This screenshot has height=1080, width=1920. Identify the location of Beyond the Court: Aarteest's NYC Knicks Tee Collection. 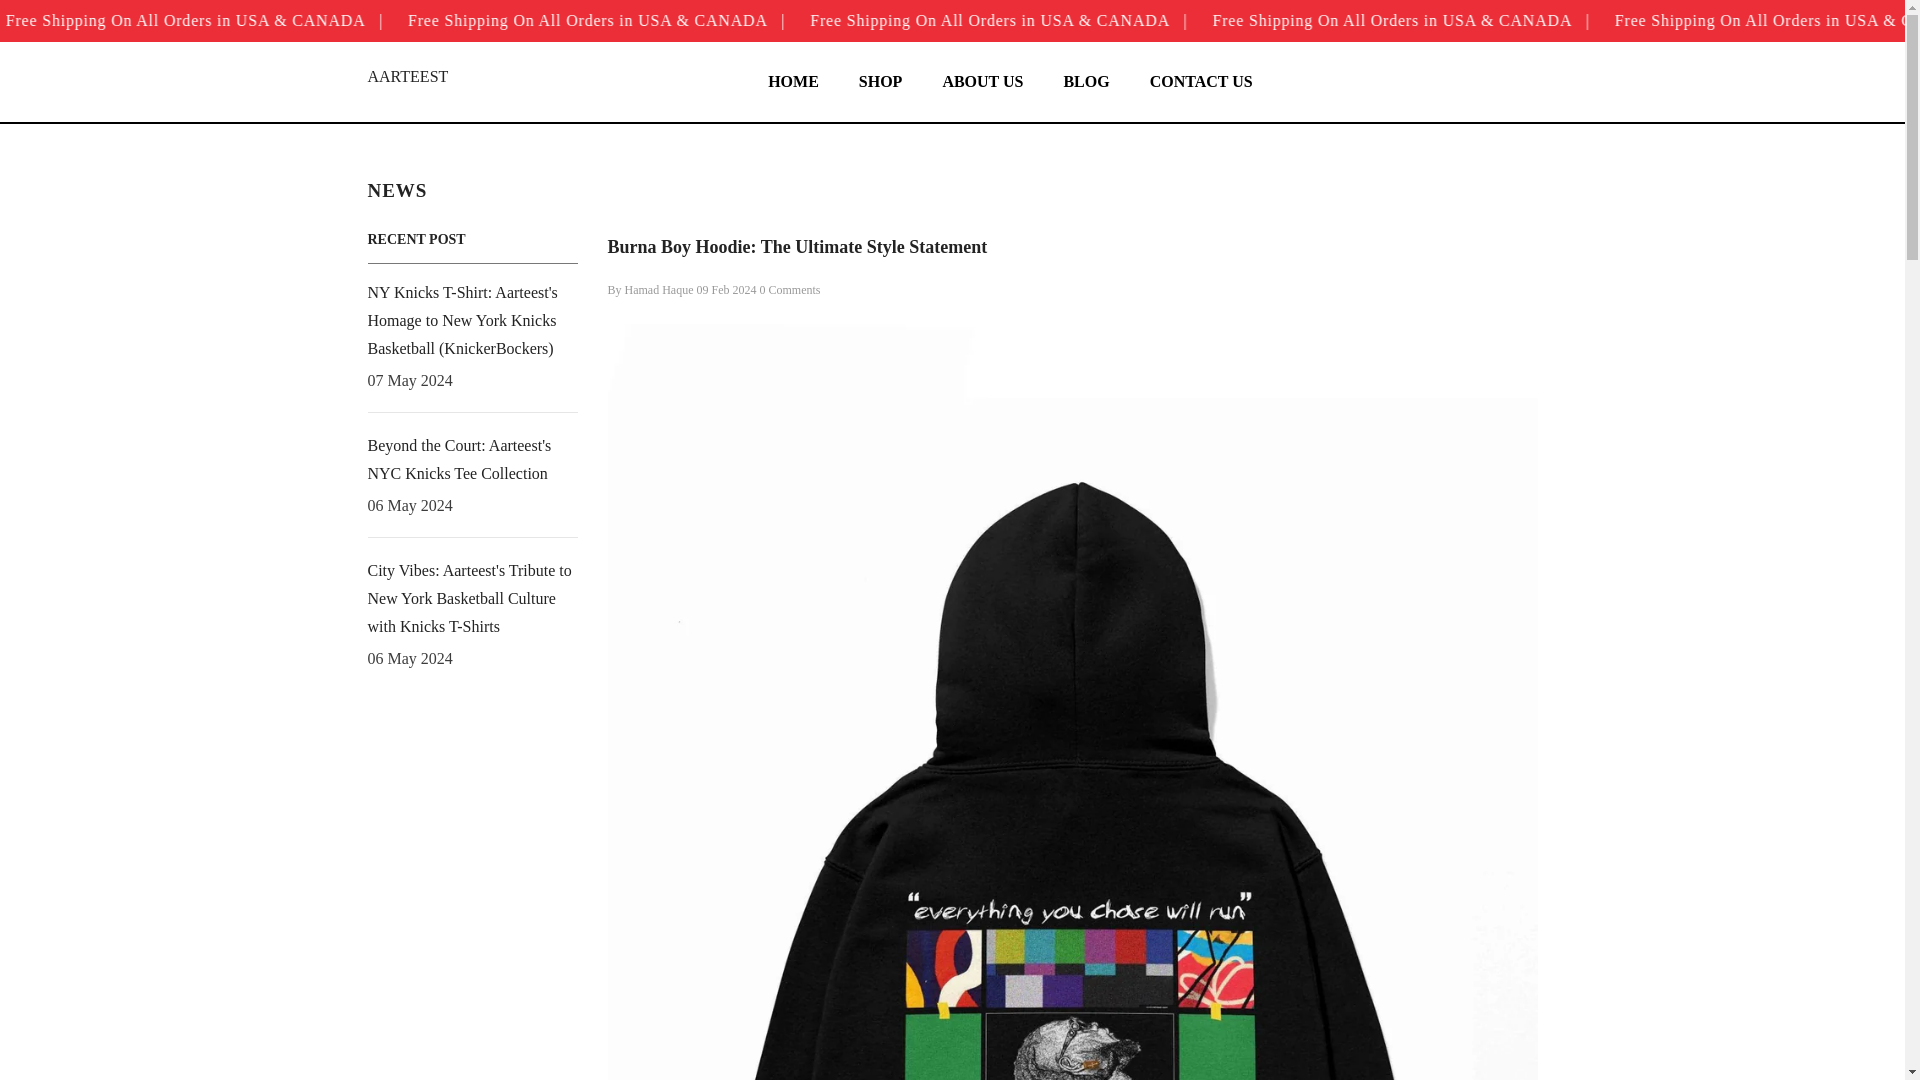
(472, 460).